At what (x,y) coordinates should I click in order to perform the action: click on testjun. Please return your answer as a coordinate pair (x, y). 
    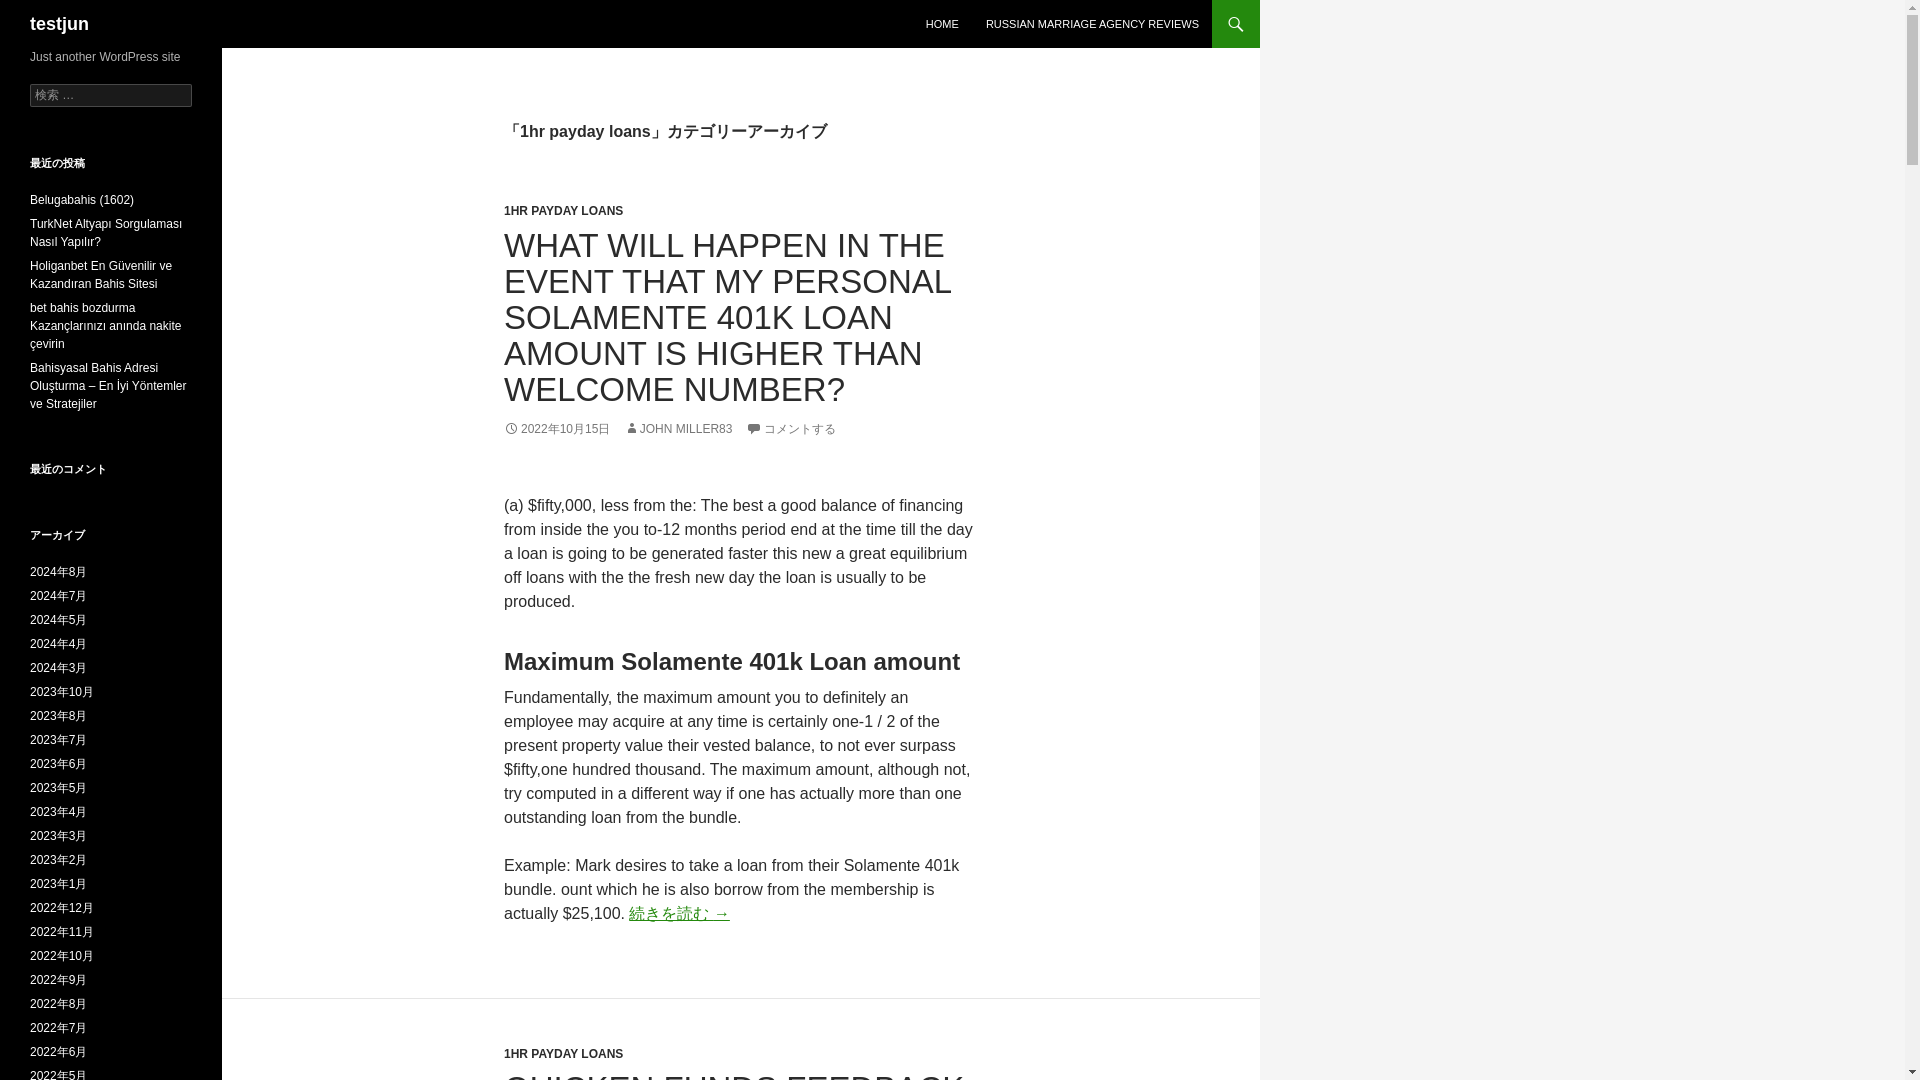
    Looking at the image, I should click on (59, 24).